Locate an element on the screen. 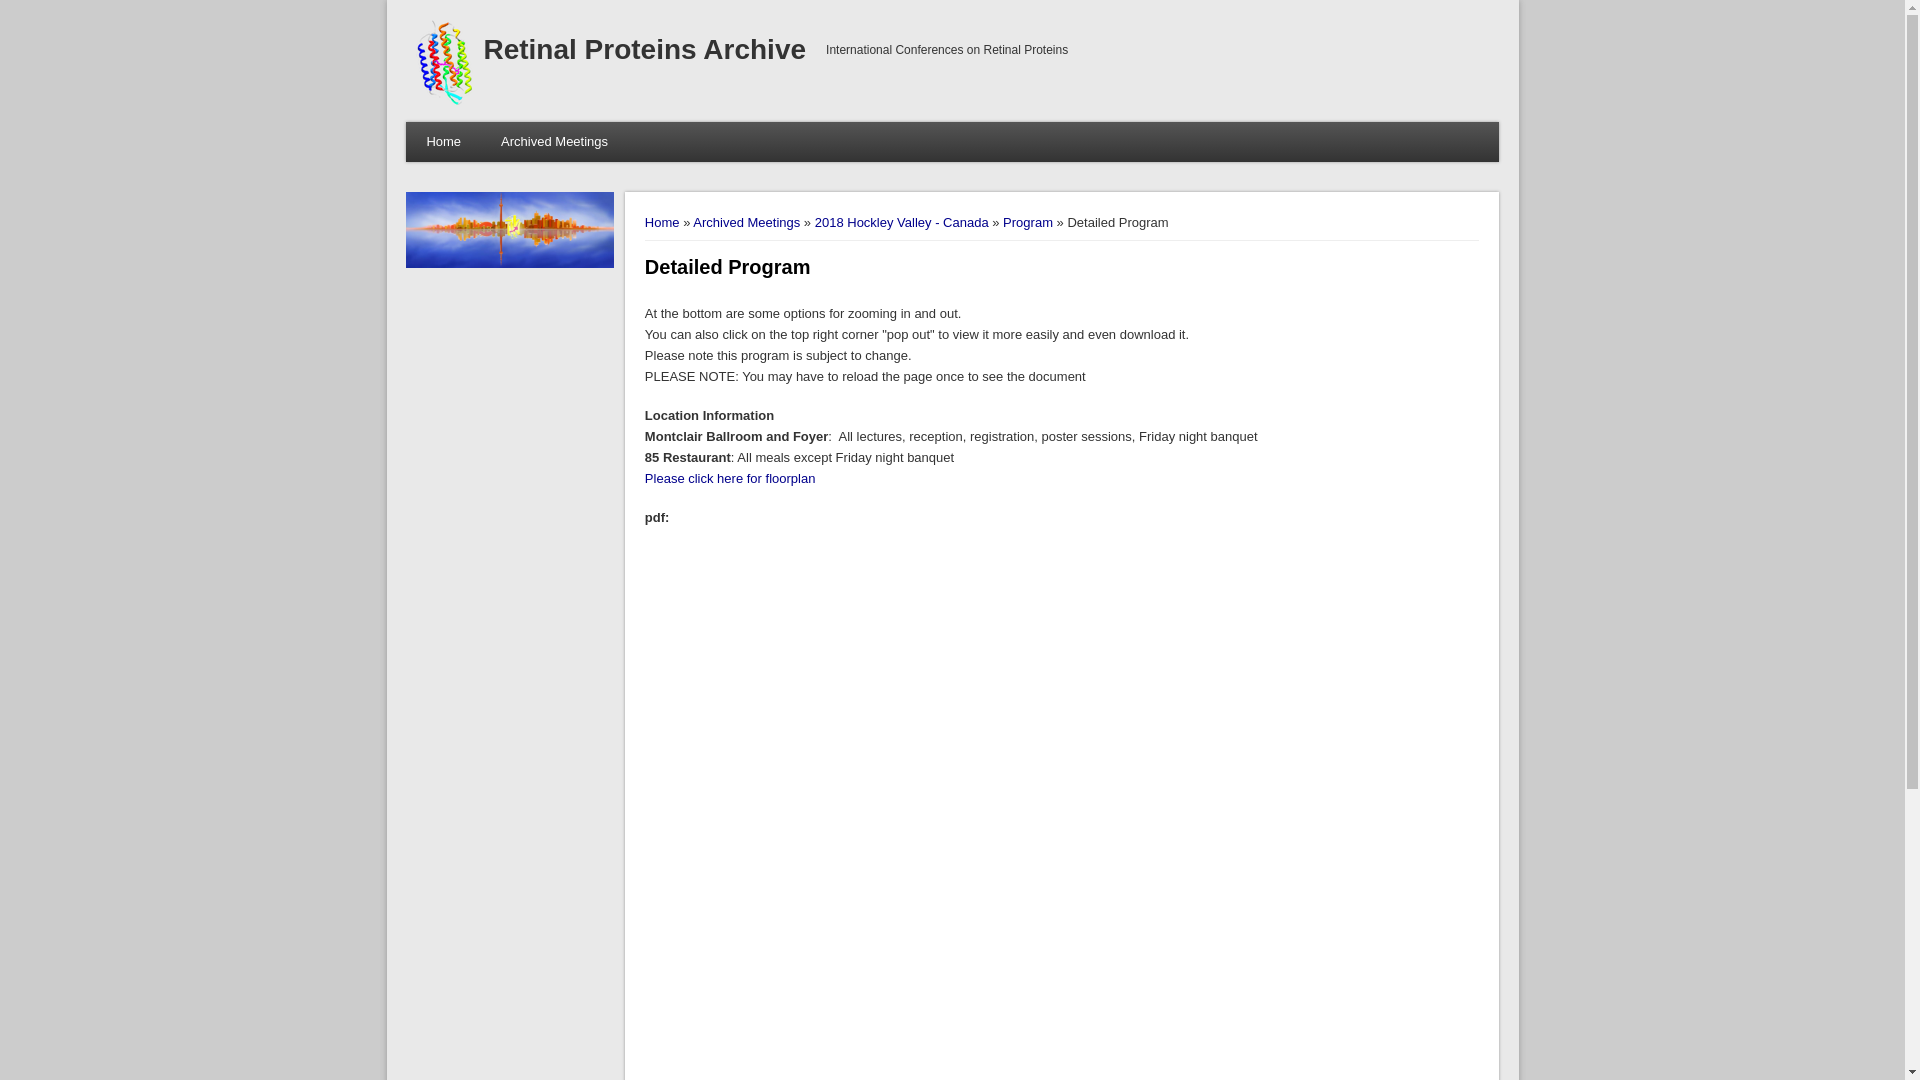  Home is located at coordinates (644, 48).